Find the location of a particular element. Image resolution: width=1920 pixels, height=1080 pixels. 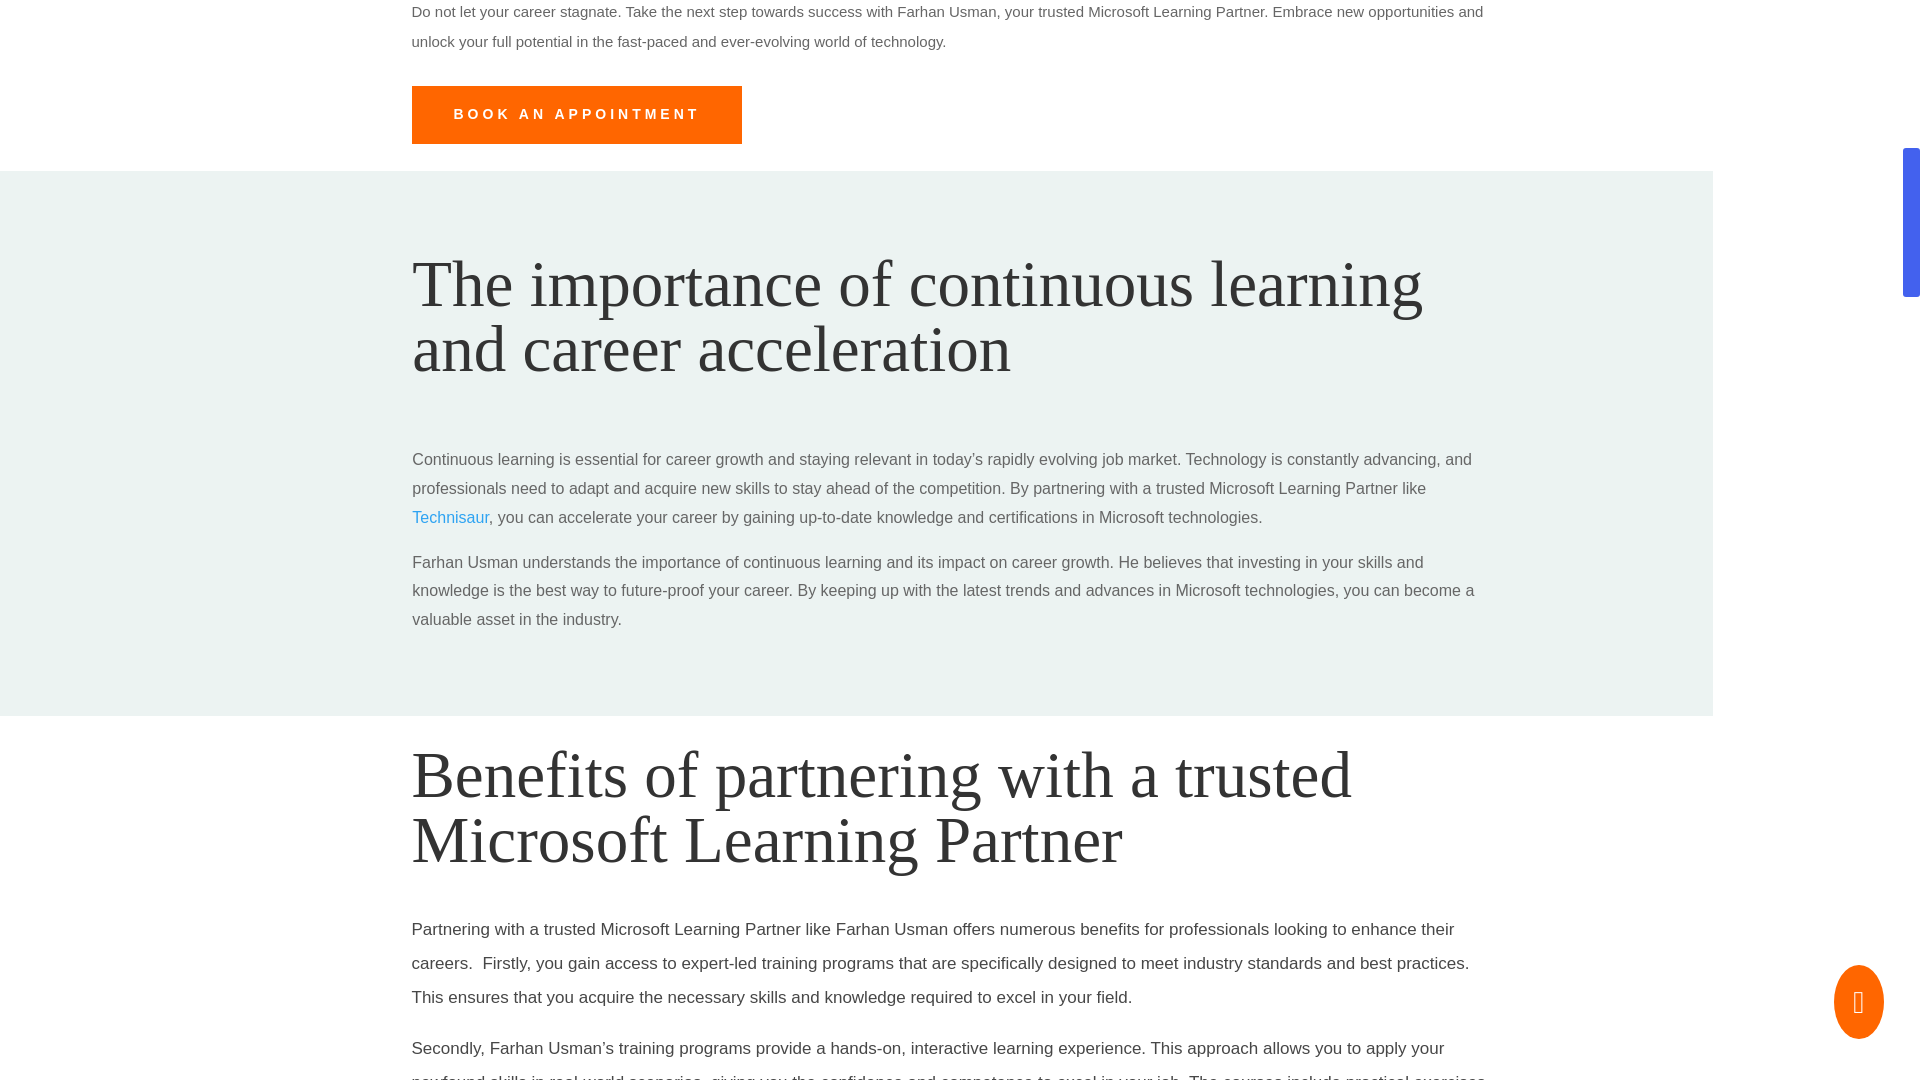

BOOK AN APPOINTMENT is located at coordinates (578, 114).